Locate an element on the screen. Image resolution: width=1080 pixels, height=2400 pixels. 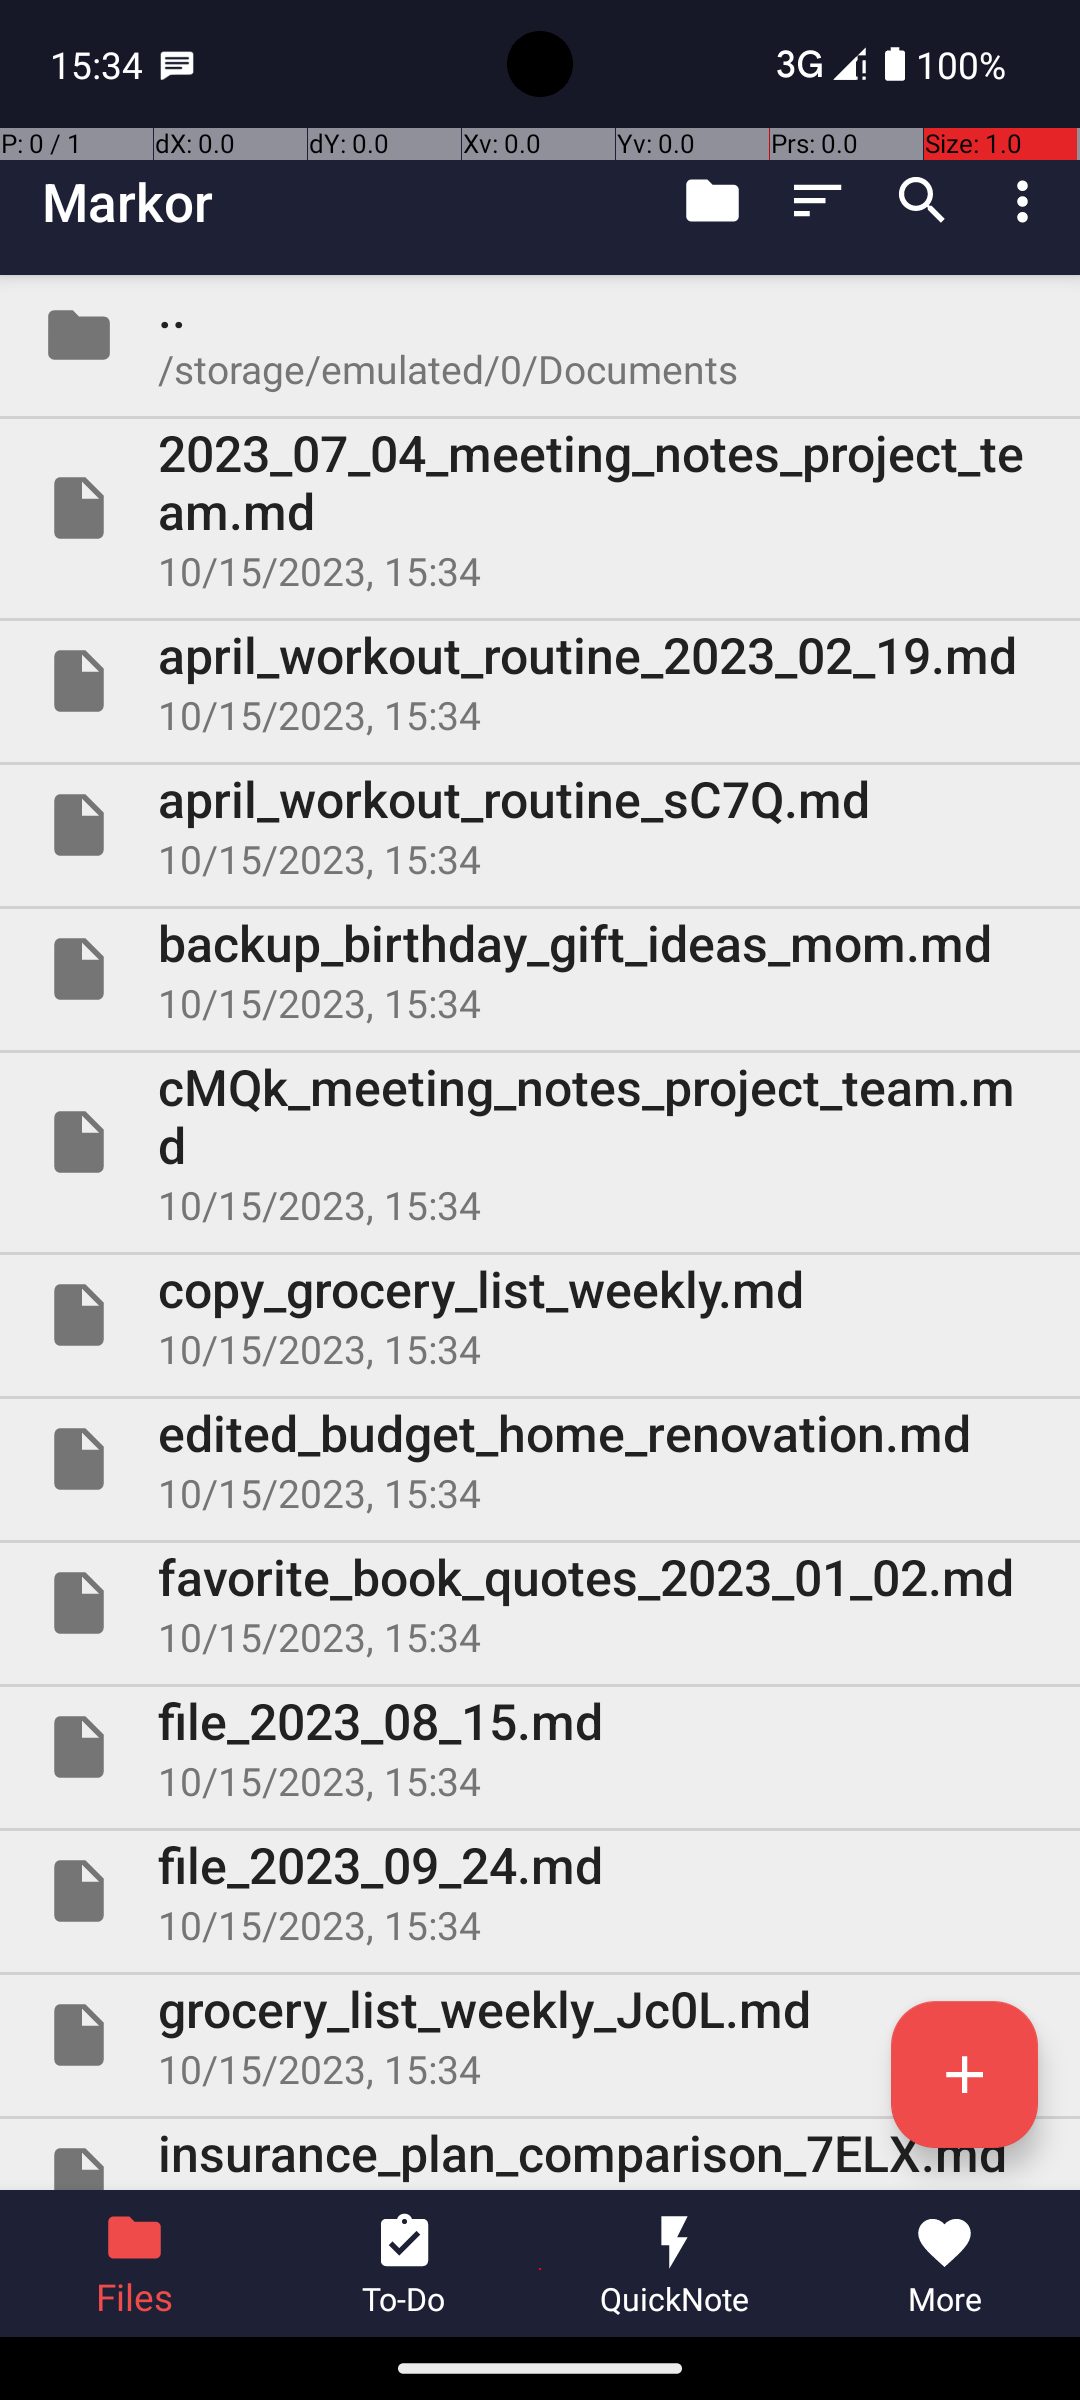
File backup_birthday_gift_ideas_mom.md  is located at coordinates (540, 968).